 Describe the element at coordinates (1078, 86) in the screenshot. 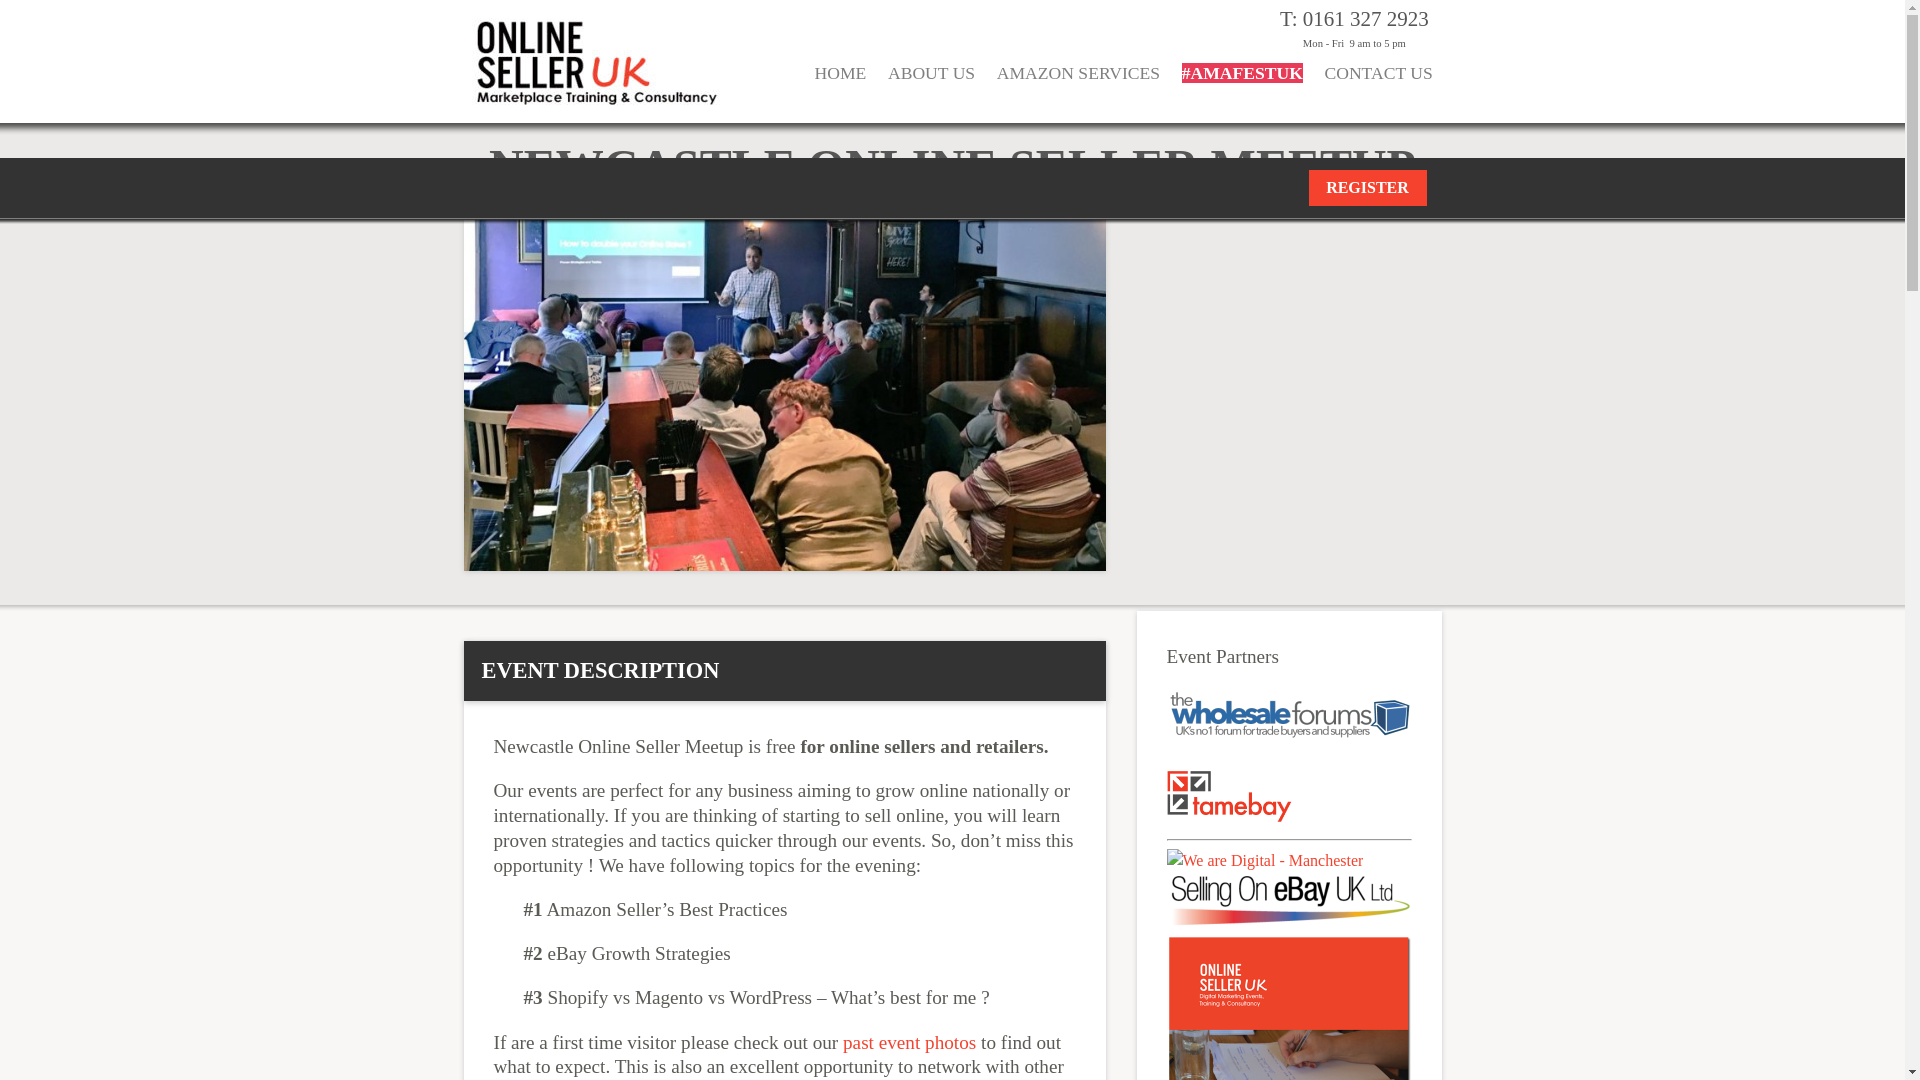

I see `AMAZON SERVICES` at that location.